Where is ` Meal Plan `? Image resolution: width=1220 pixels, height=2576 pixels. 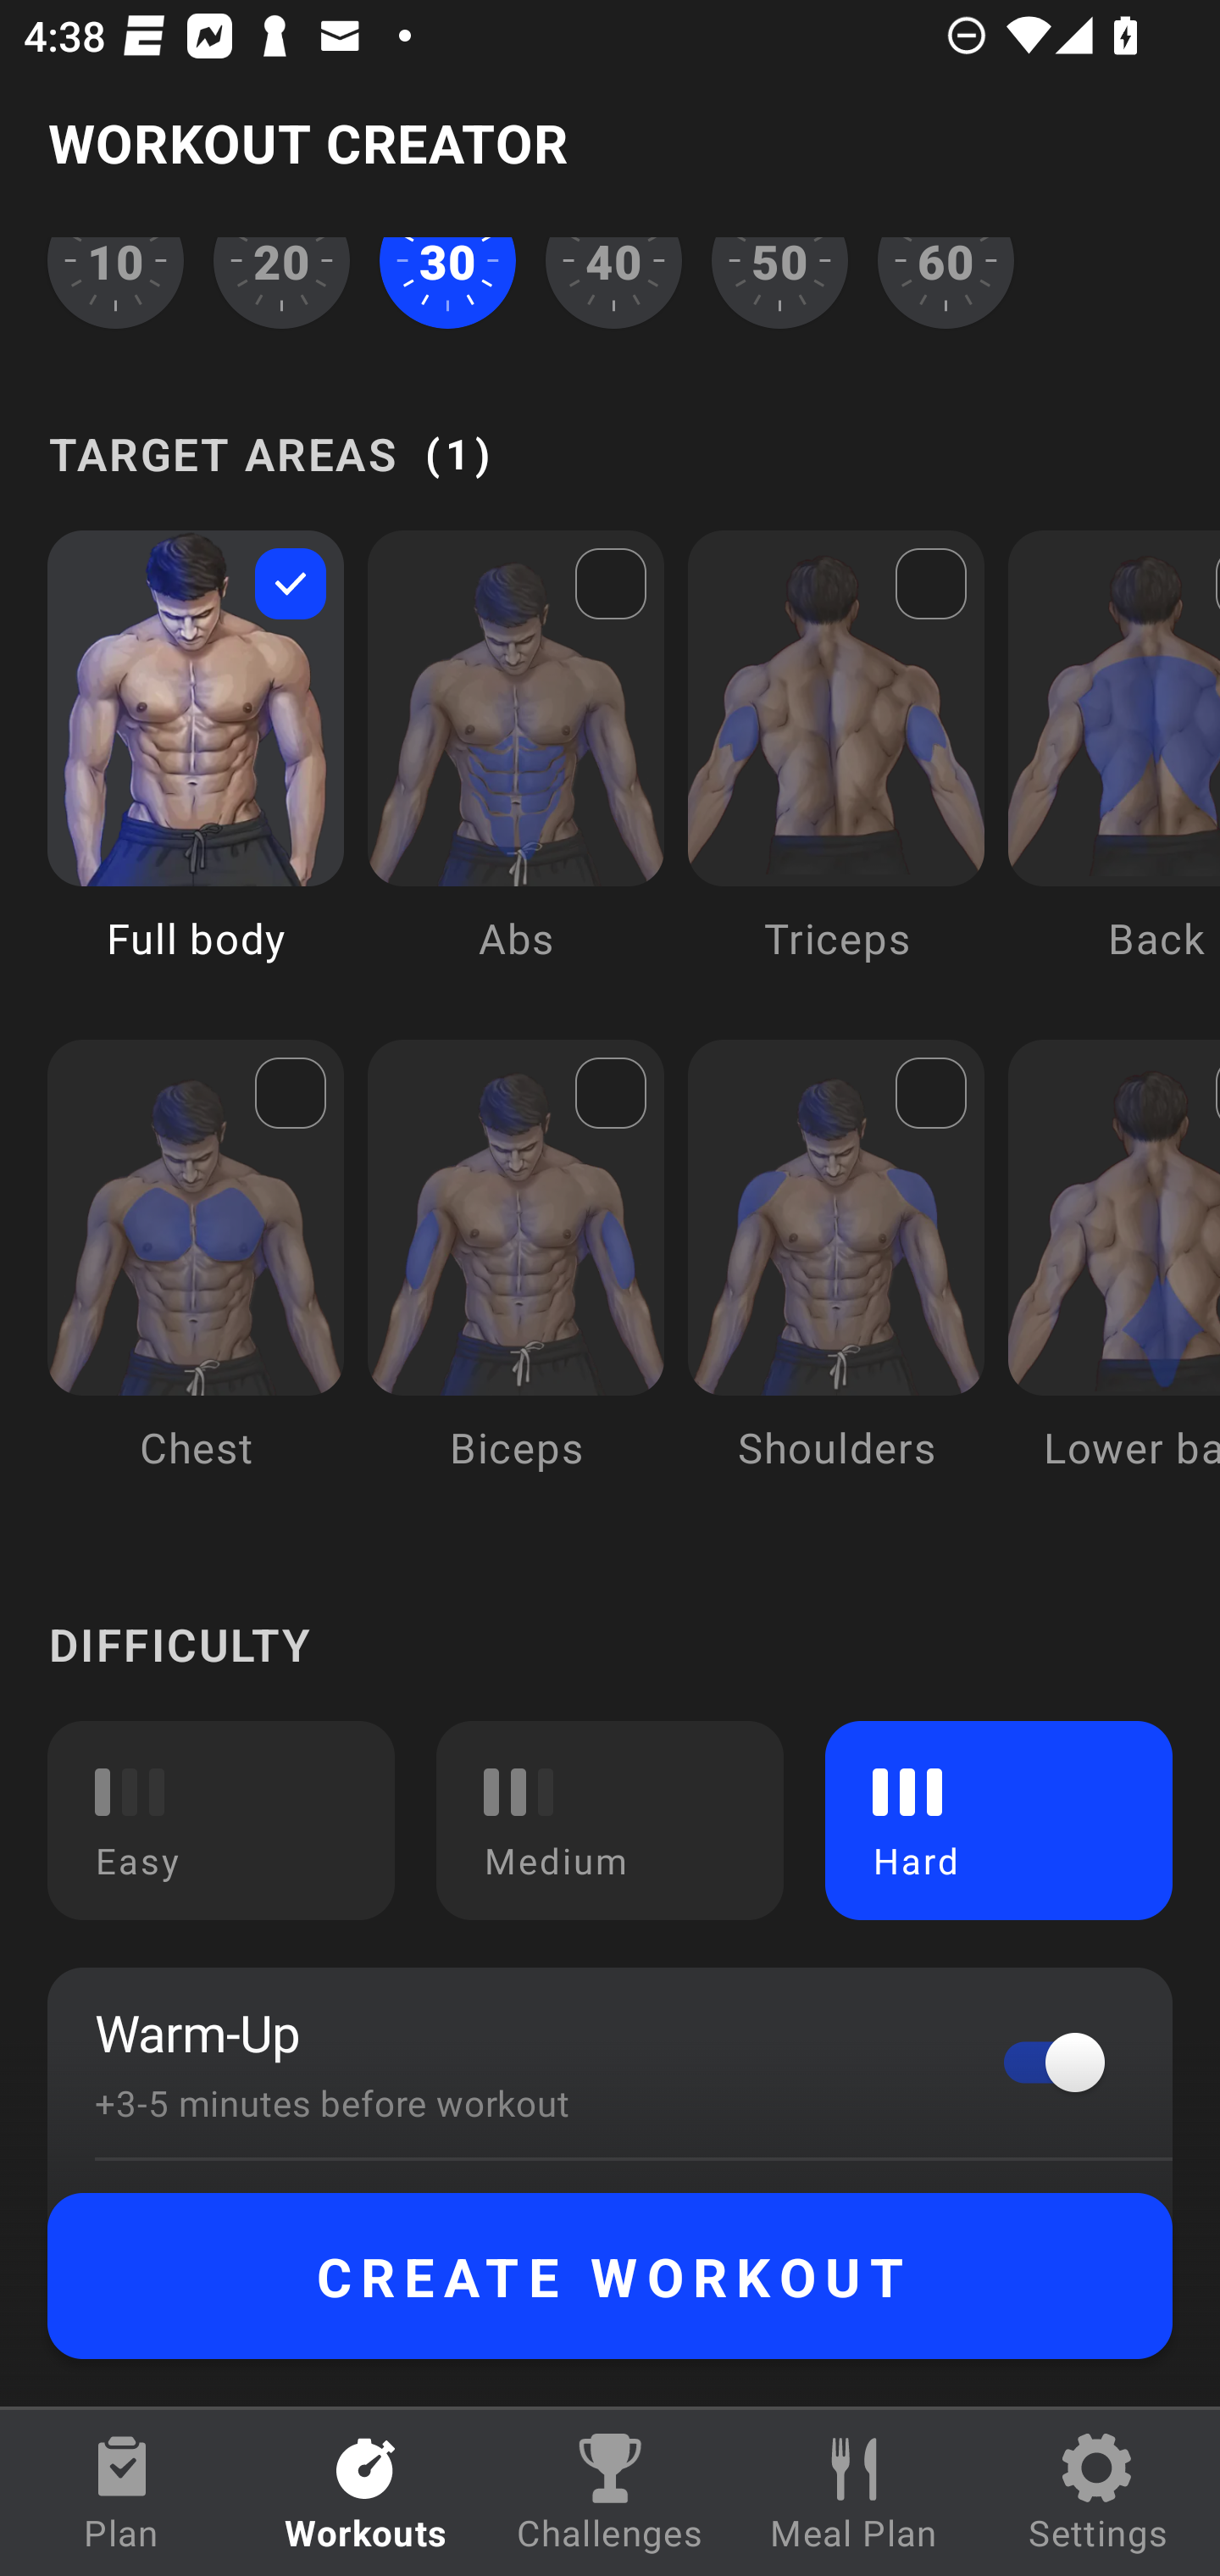  Meal Plan  is located at coordinates (854, 2493).